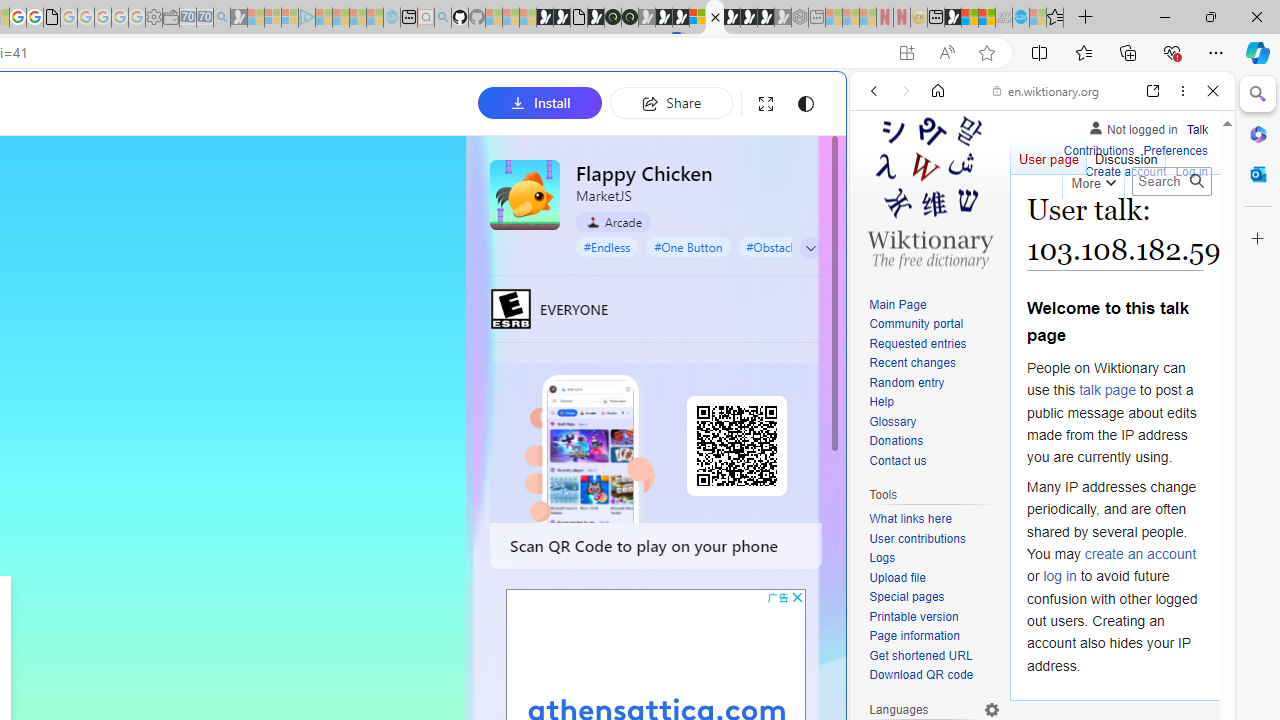  Describe the element at coordinates (392, 18) in the screenshot. I see `Home | Sky Blue Bikes - Sky Blue Bikes - Sleeping` at that location.